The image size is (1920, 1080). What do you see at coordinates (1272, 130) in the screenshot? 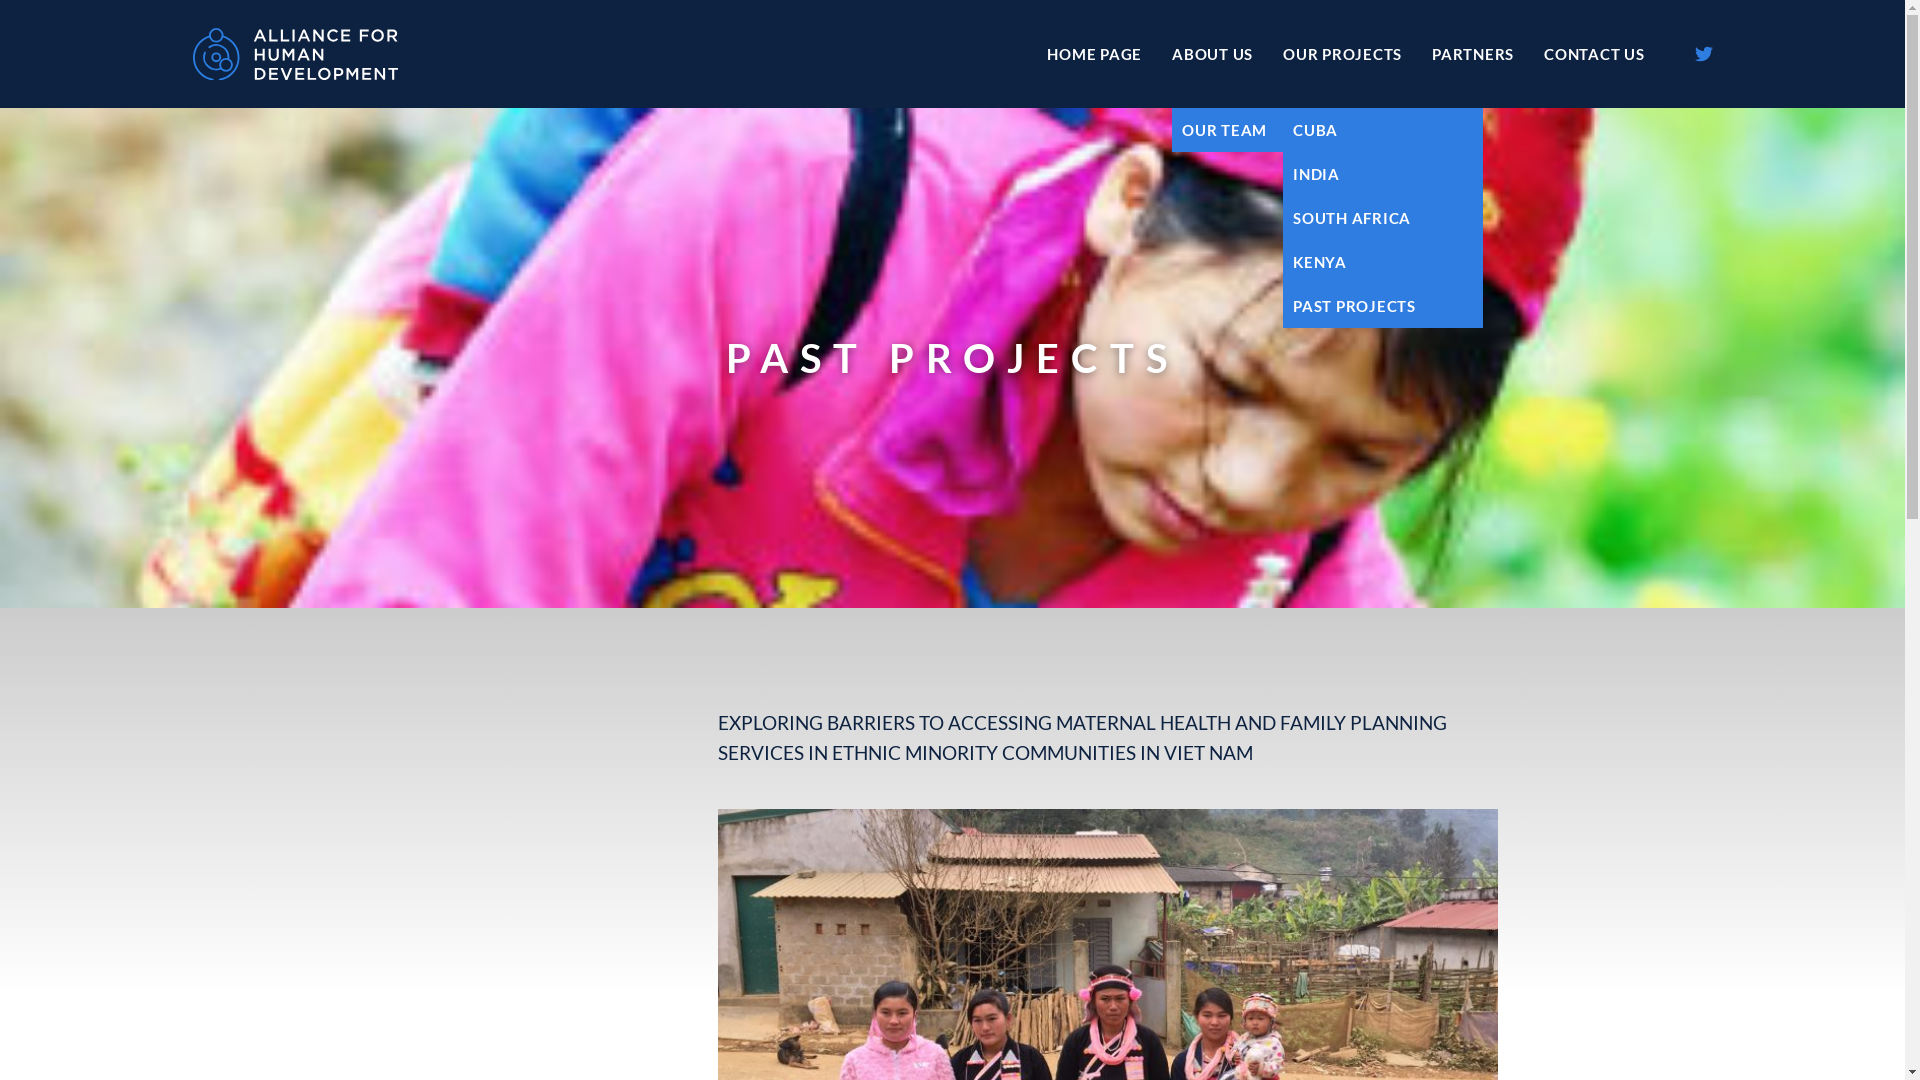
I see `OUR TEAM` at bounding box center [1272, 130].